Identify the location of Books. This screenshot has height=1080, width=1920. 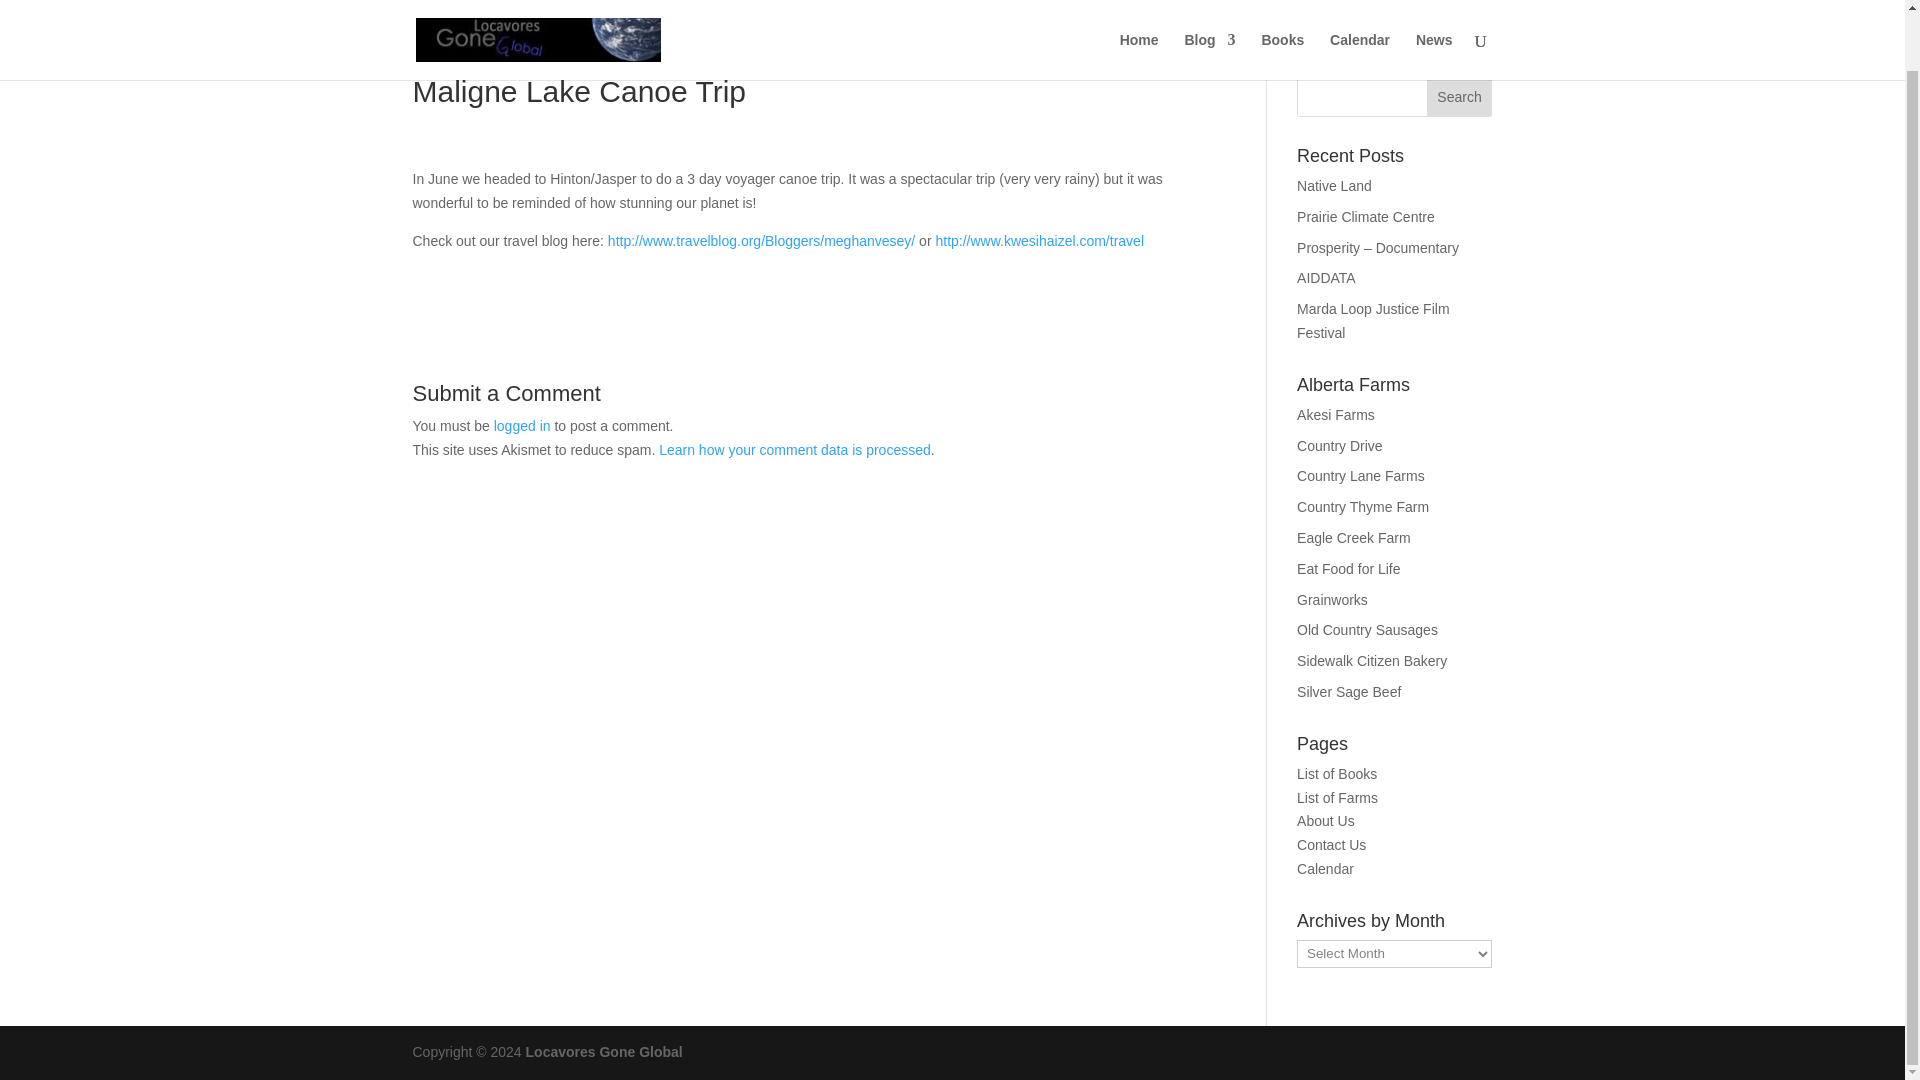
(1282, 10).